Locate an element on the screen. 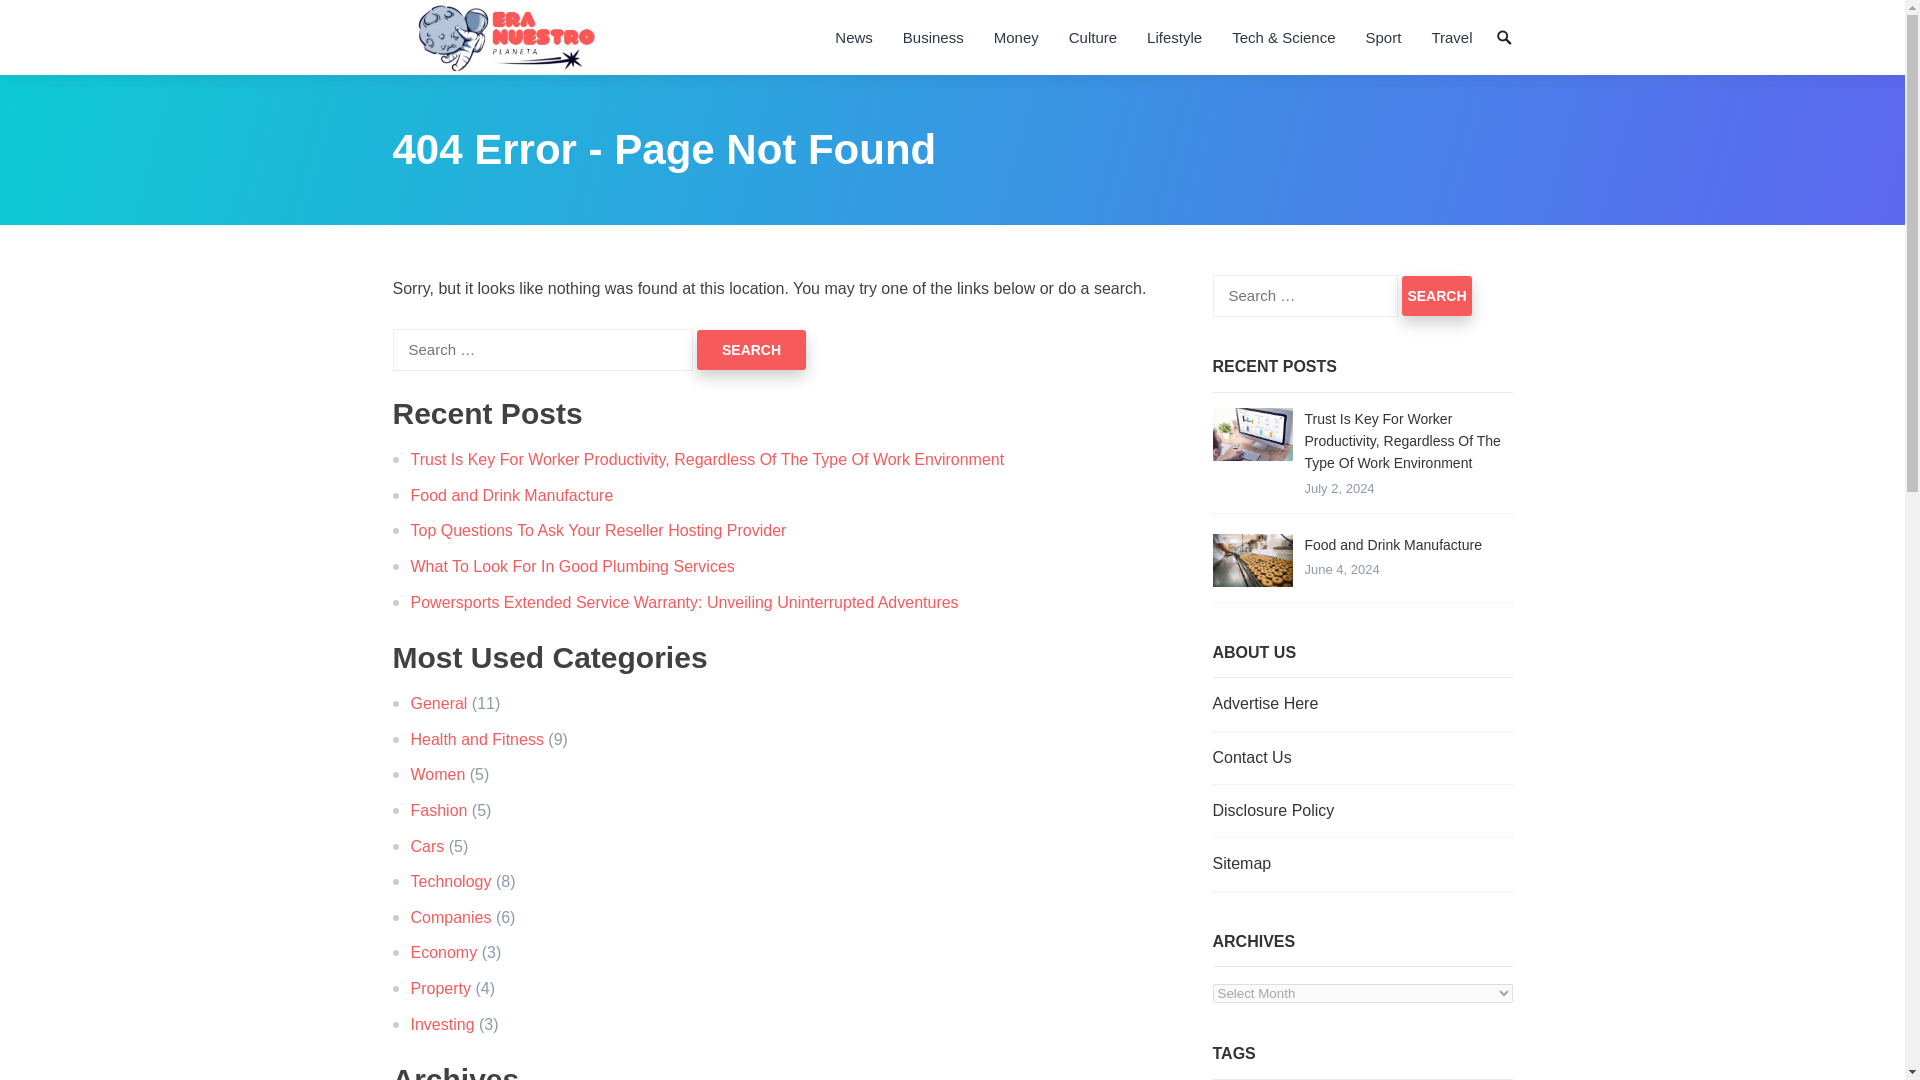 The width and height of the screenshot is (1920, 1080). Lifestyle is located at coordinates (1174, 37).